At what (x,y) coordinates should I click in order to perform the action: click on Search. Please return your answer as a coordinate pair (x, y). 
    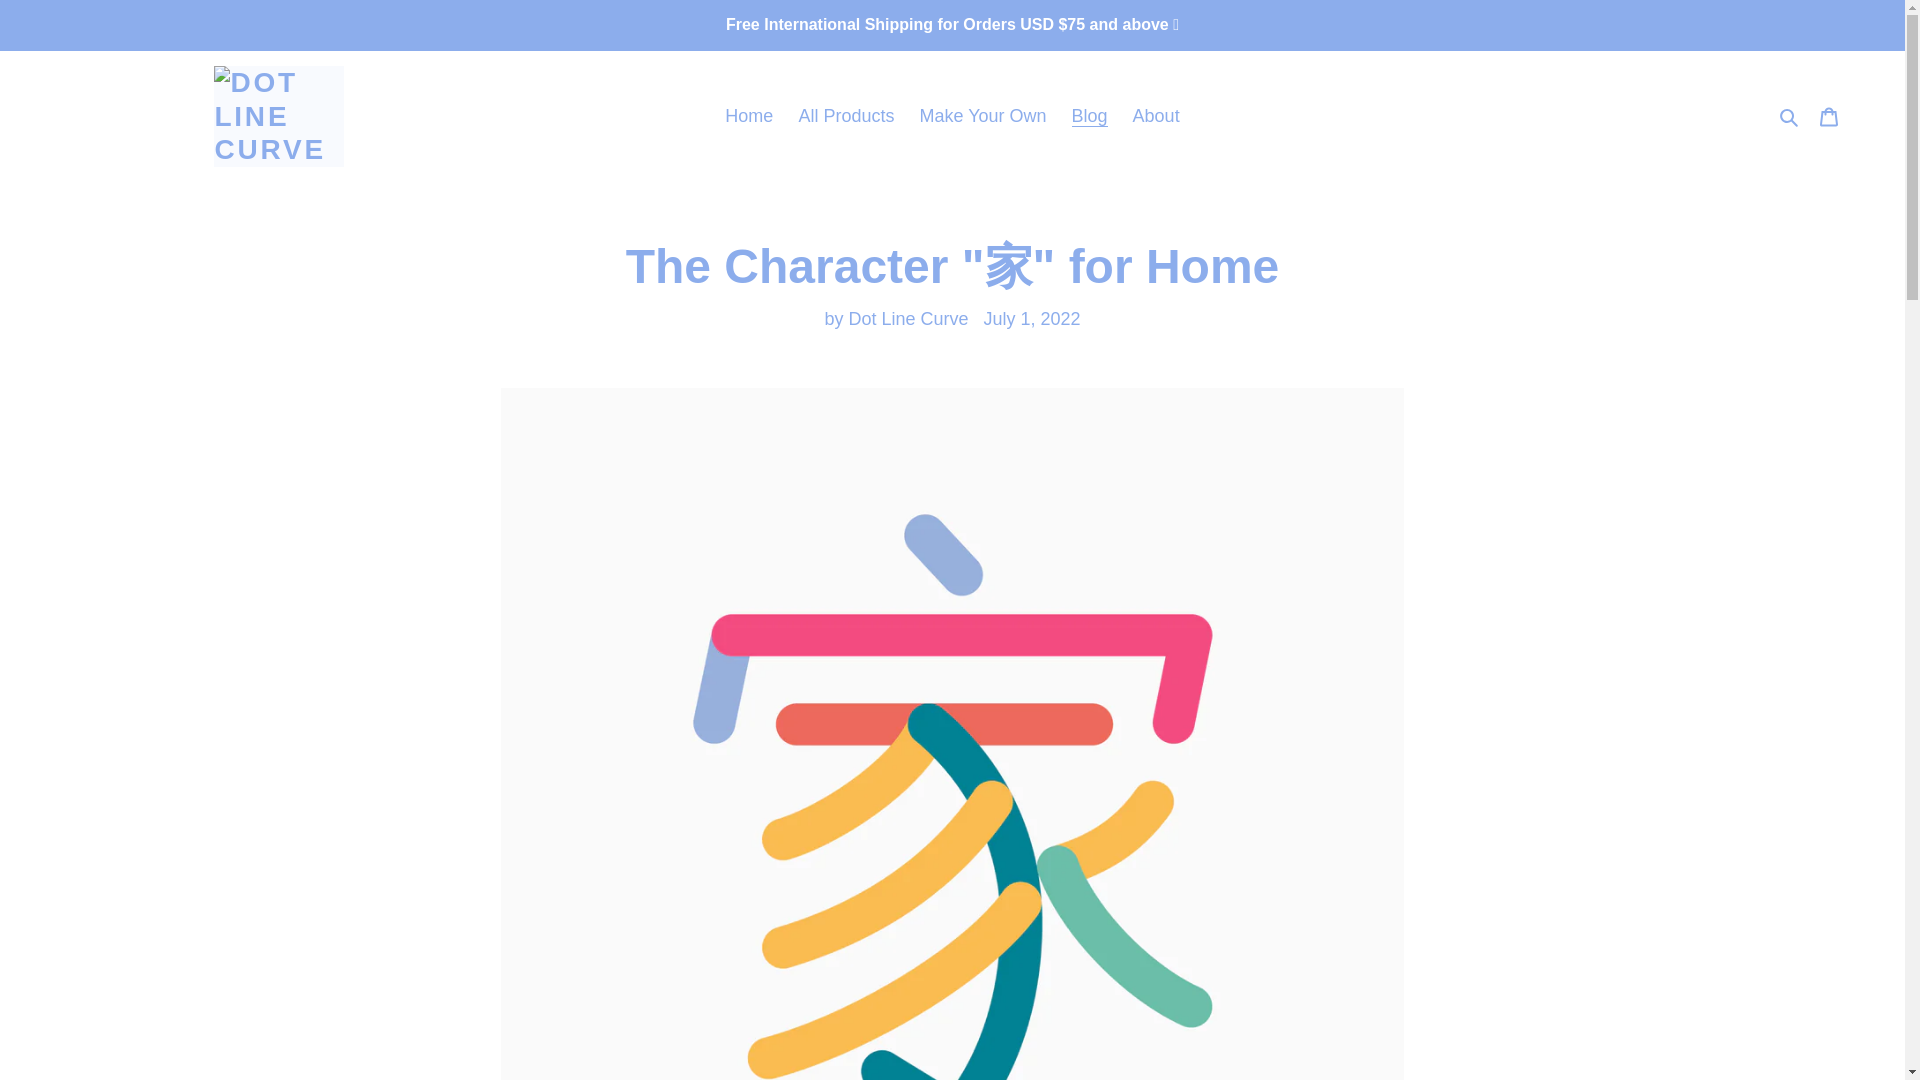
    Looking at the image, I should click on (1790, 116).